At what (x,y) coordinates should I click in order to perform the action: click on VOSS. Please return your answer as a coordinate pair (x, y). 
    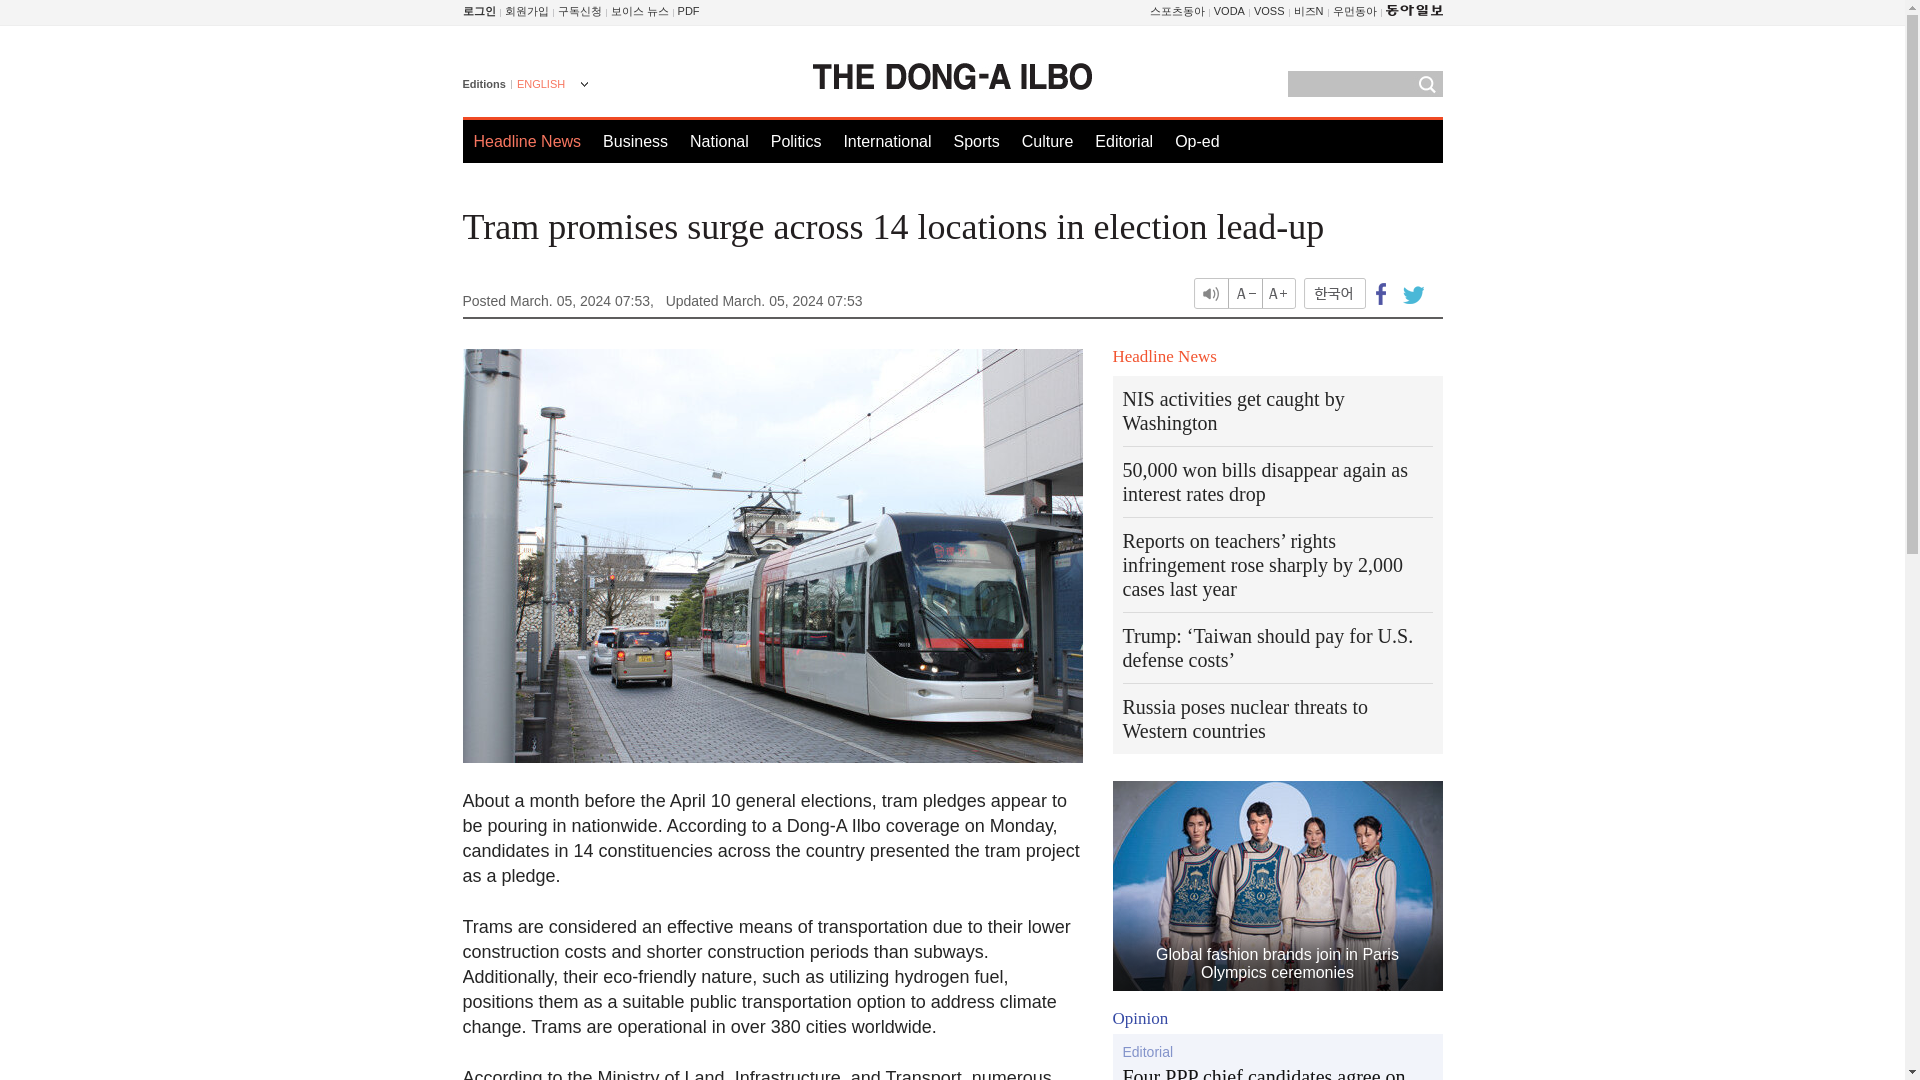
    Looking at the image, I should click on (1268, 11).